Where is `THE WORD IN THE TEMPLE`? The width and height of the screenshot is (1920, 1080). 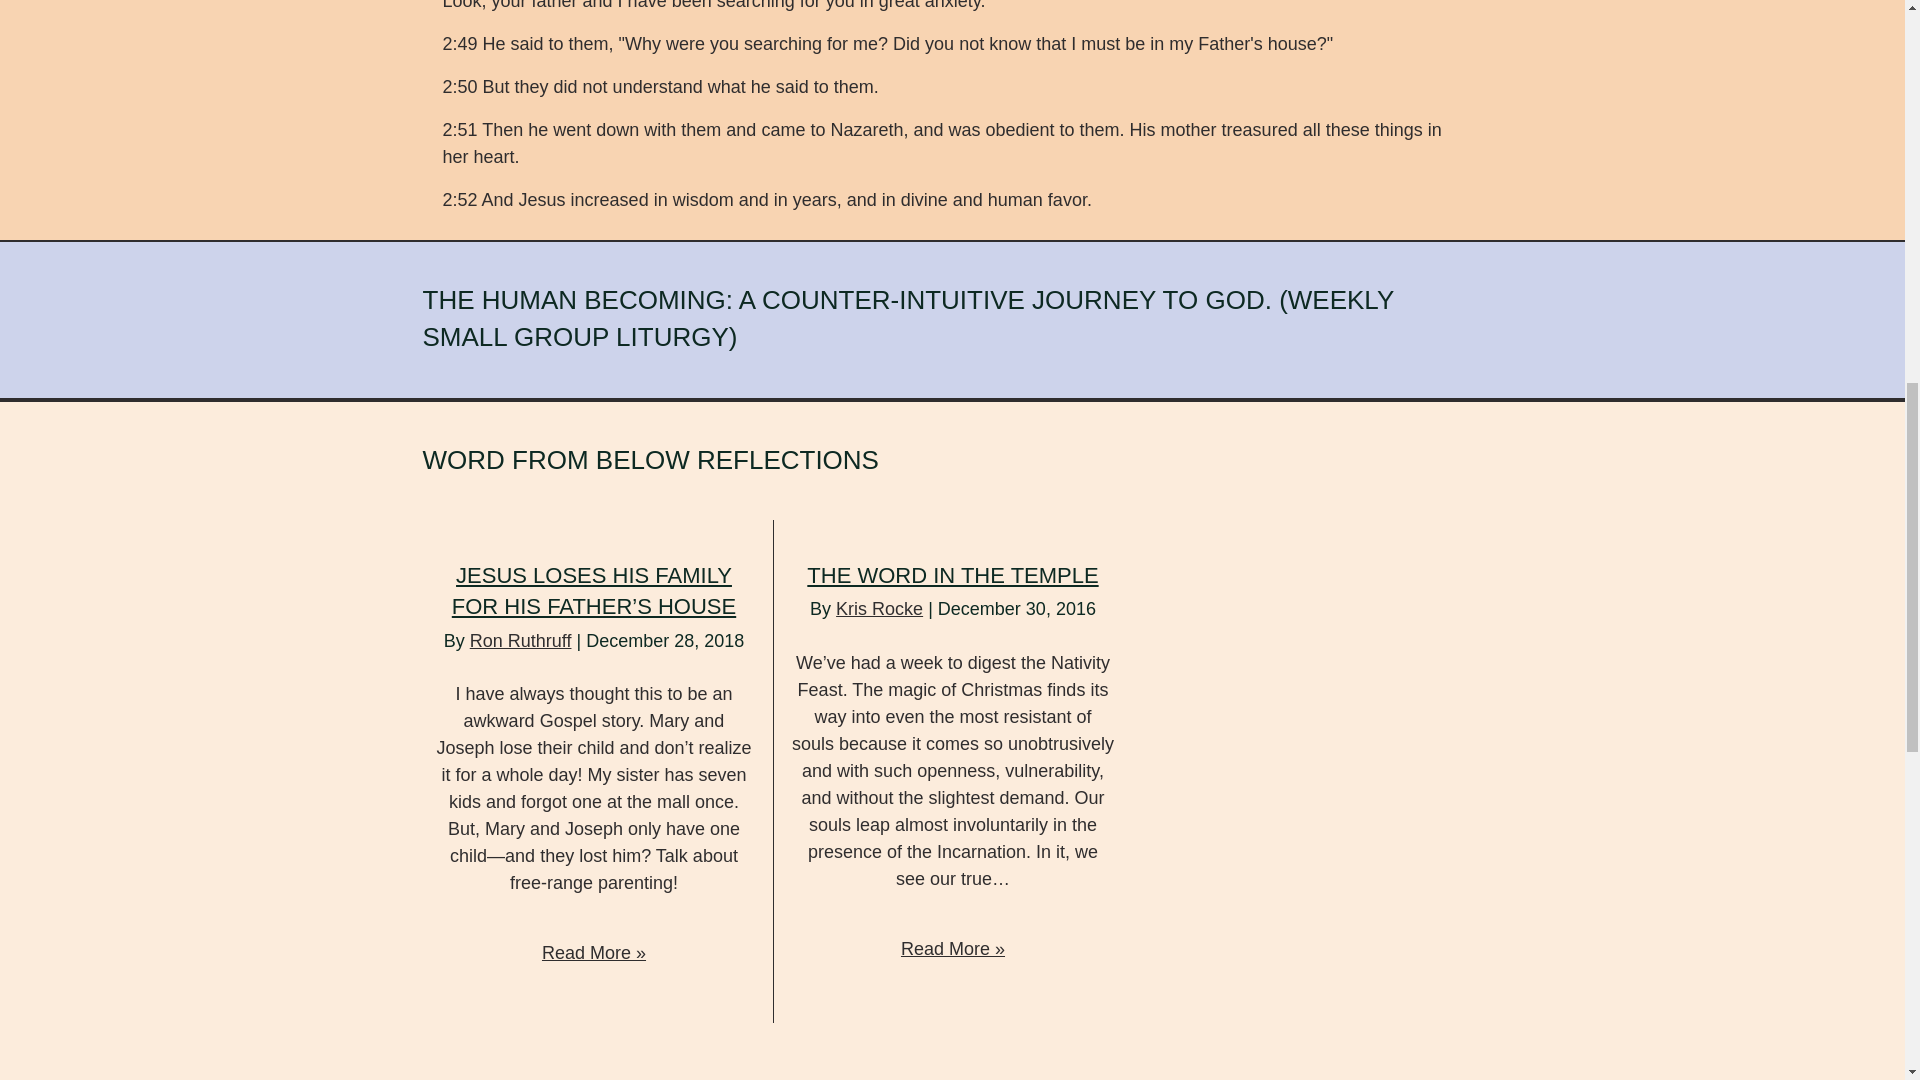 THE WORD IN THE TEMPLE is located at coordinates (952, 574).